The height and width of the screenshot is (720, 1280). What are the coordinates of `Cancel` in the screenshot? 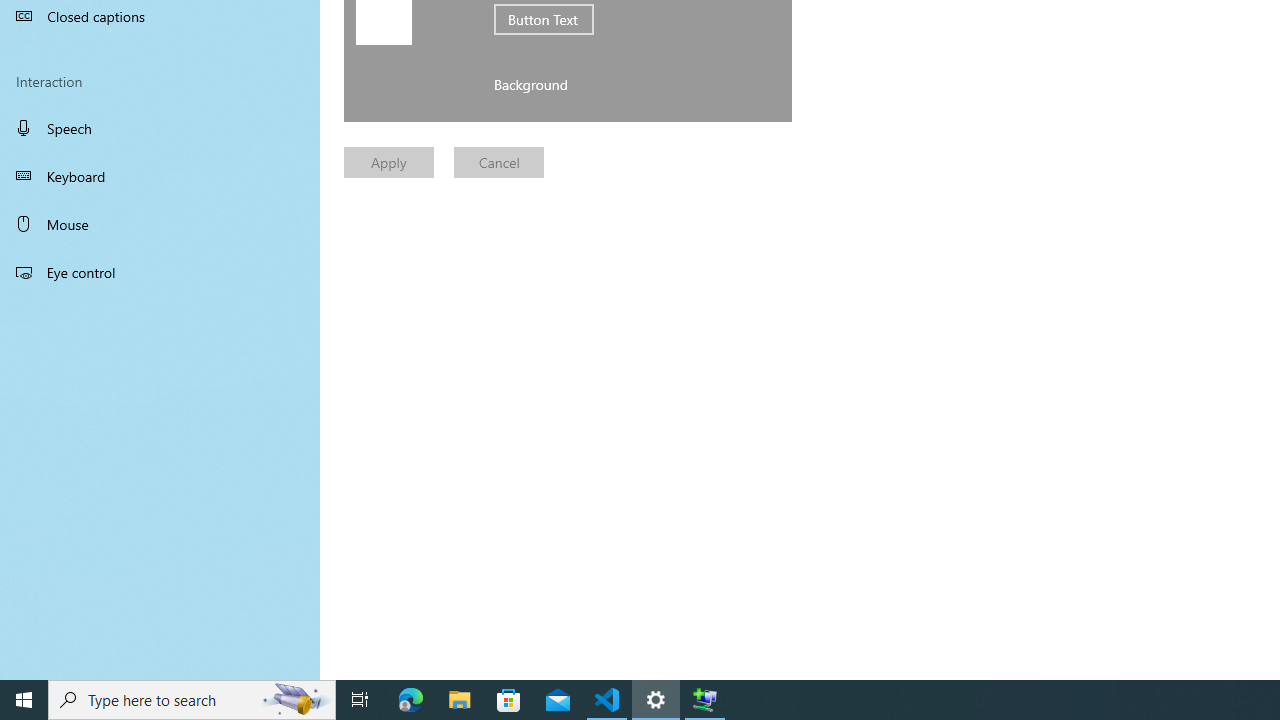 It's located at (499, 162).